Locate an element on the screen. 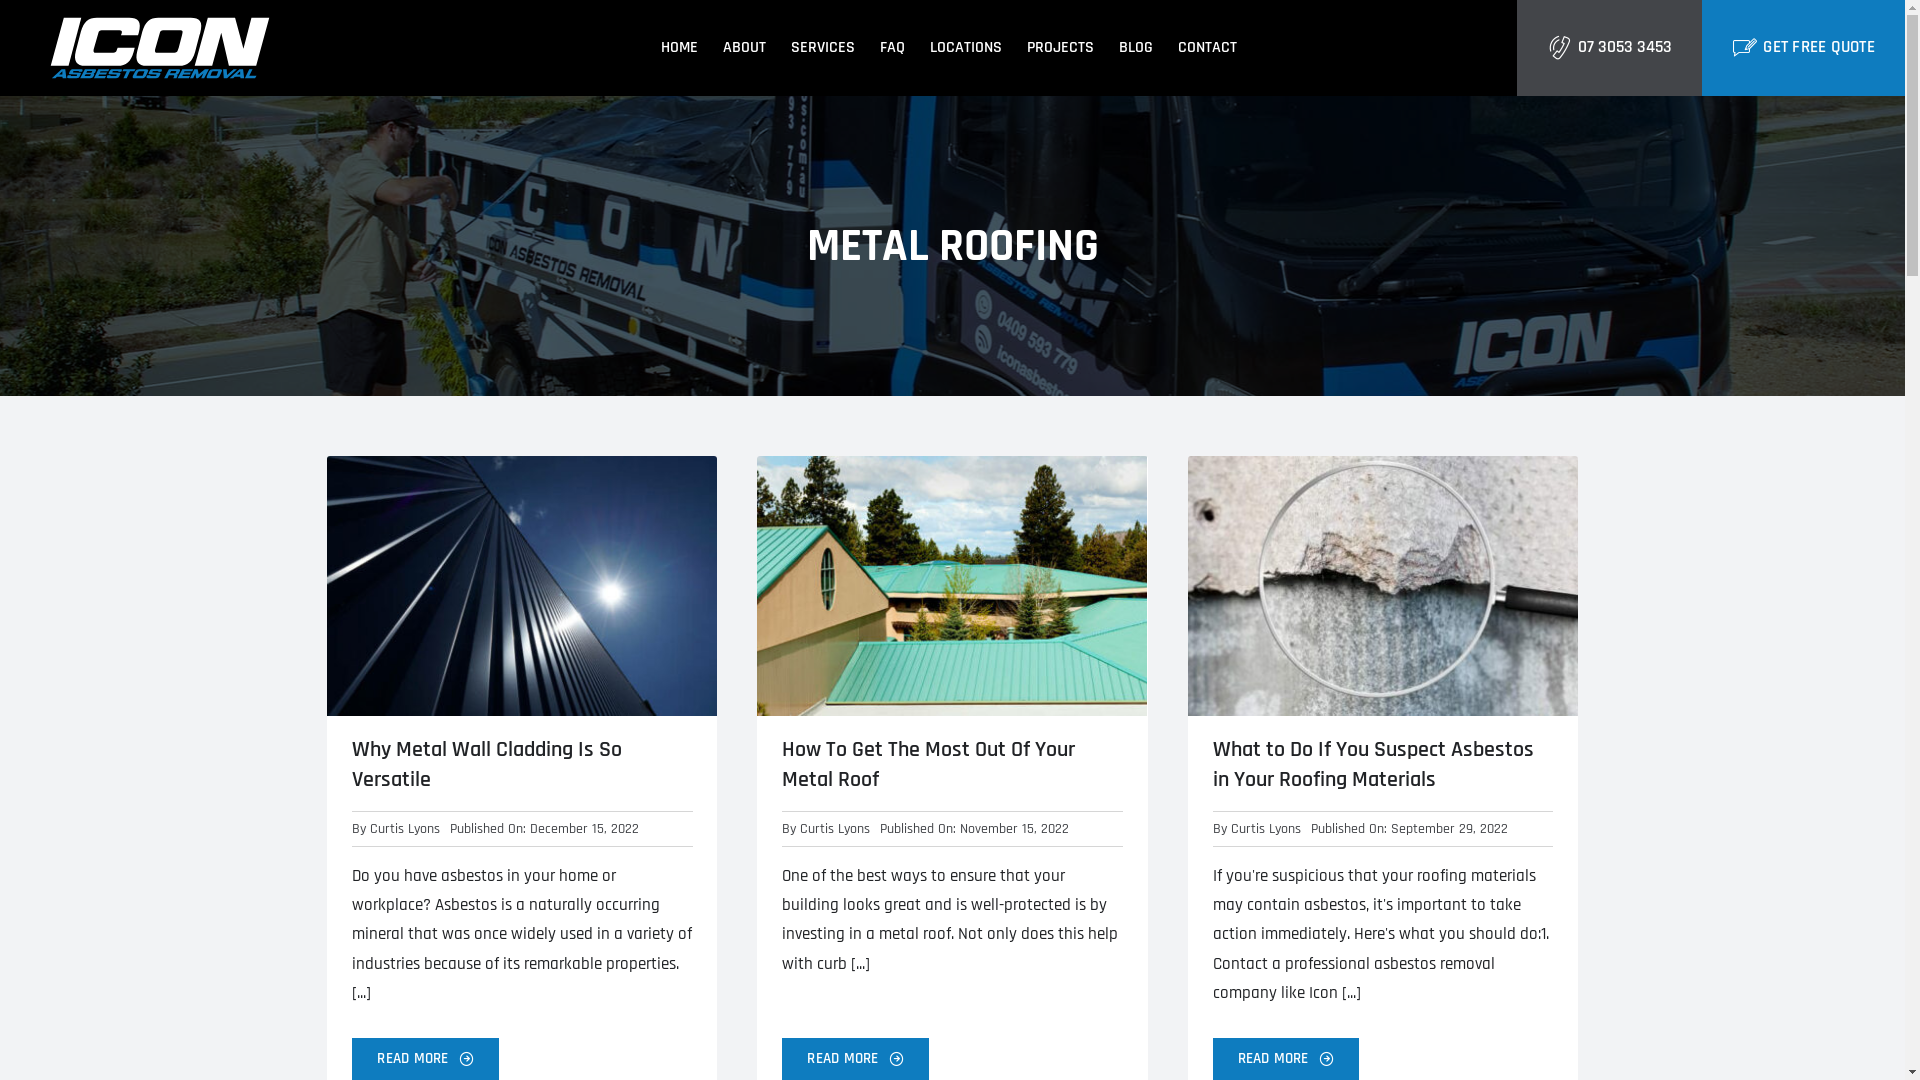  Curtis Lyons is located at coordinates (835, 829).